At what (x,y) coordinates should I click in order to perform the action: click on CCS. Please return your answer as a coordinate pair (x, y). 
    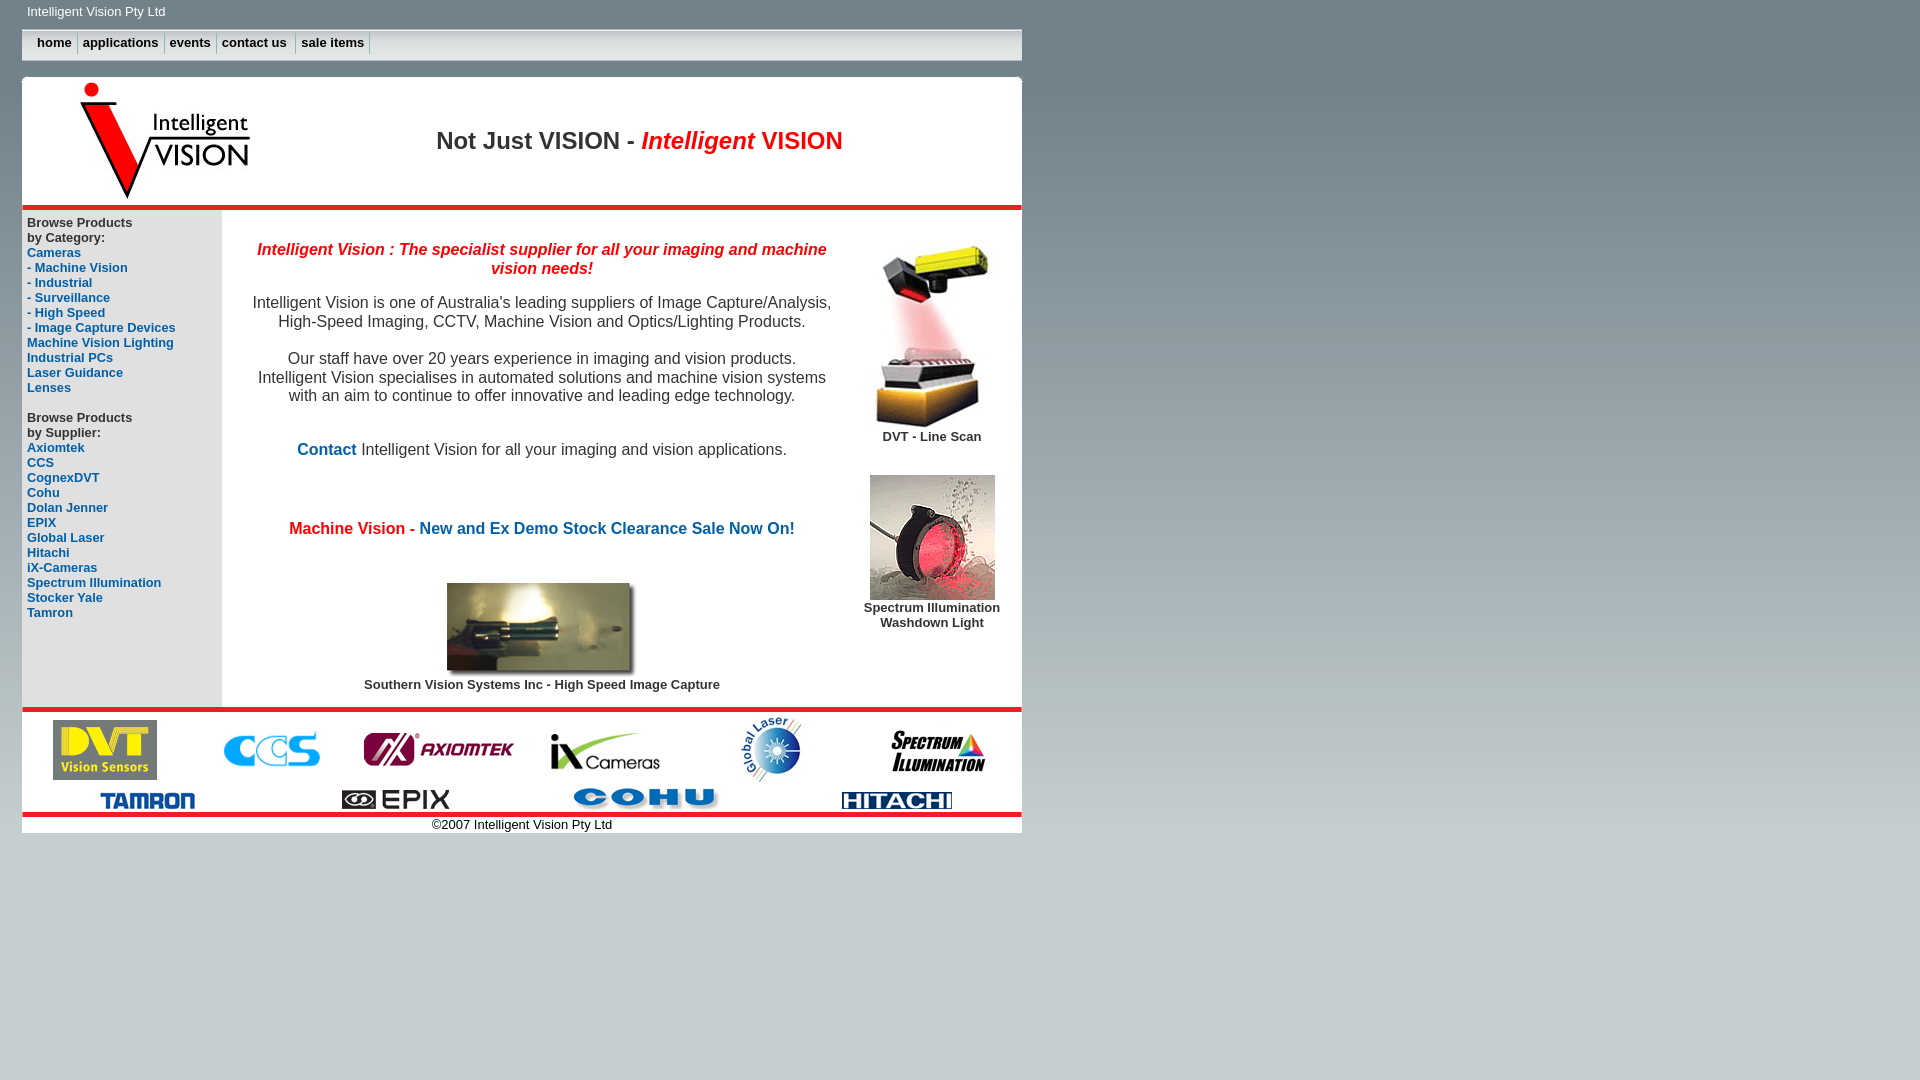
    Looking at the image, I should click on (40, 462).